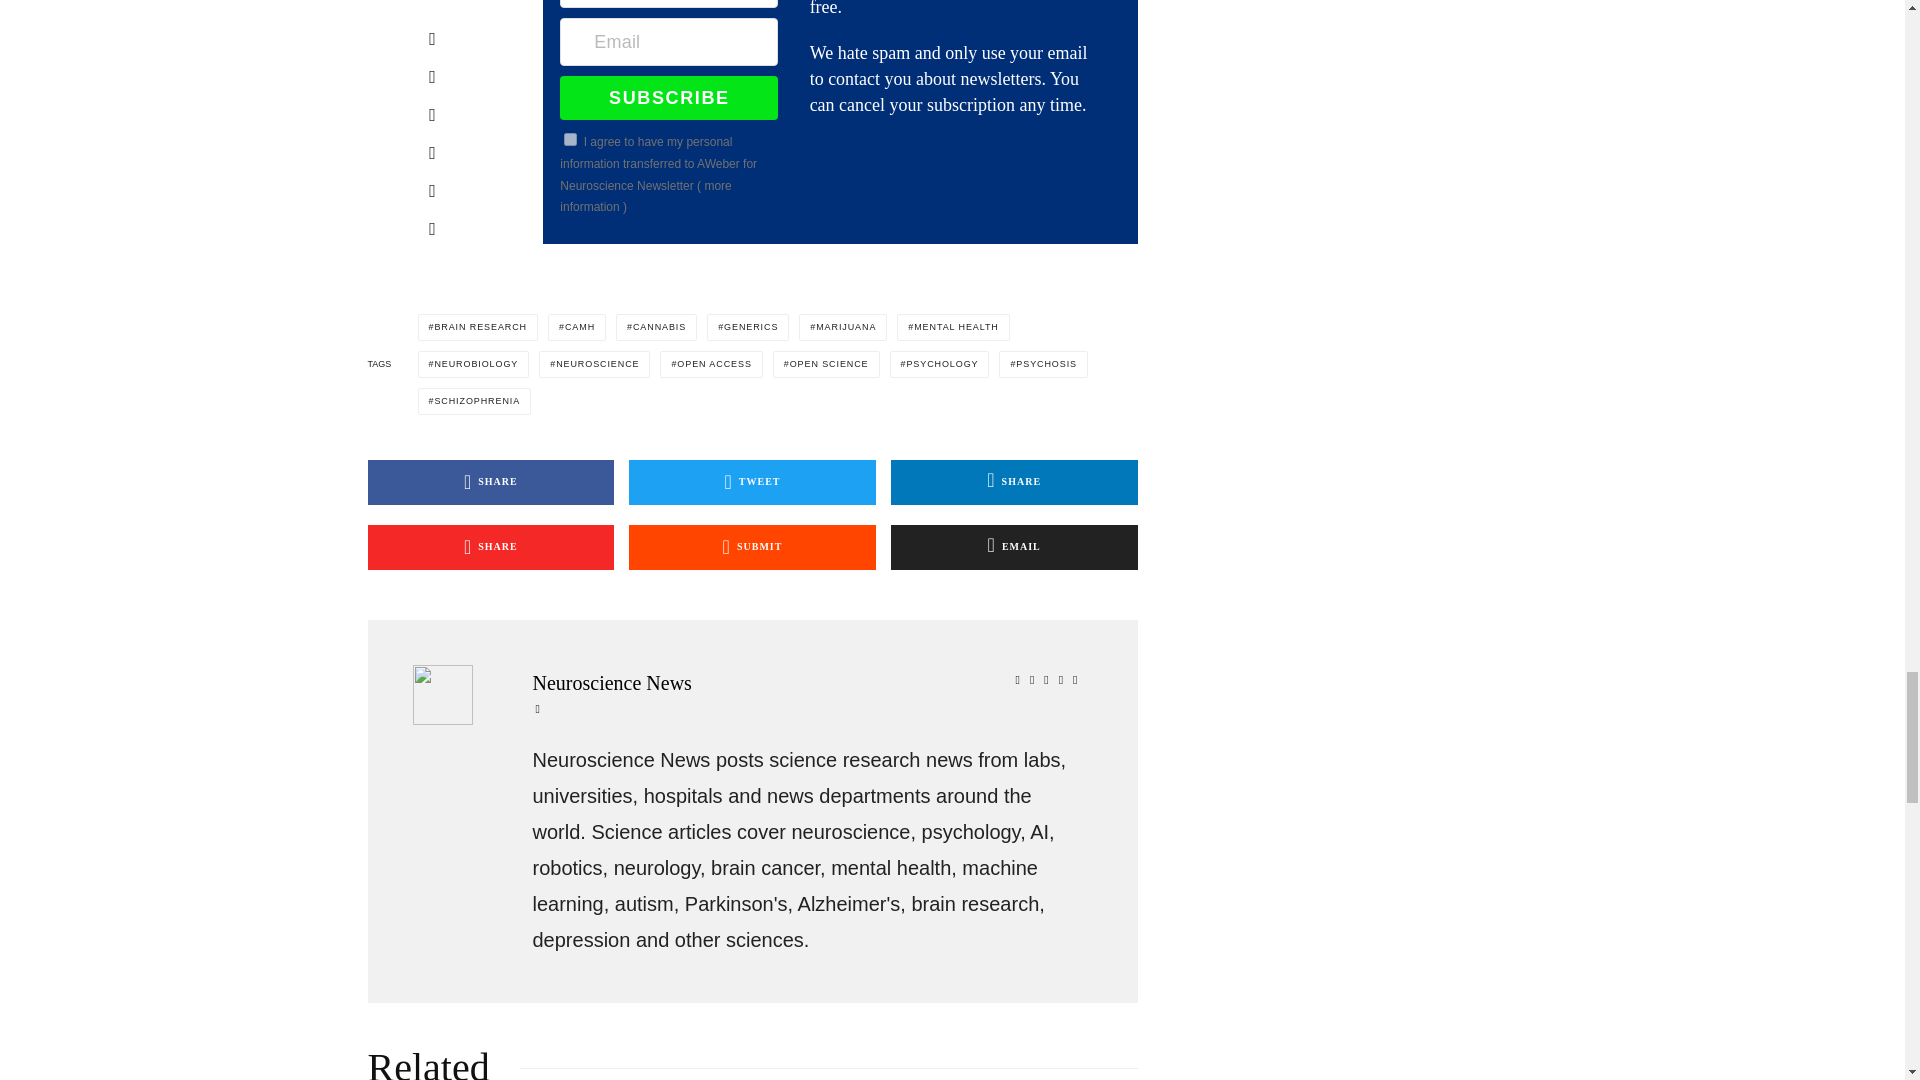 This screenshot has width=1920, height=1080. Describe the element at coordinates (570, 138) in the screenshot. I see `on` at that location.